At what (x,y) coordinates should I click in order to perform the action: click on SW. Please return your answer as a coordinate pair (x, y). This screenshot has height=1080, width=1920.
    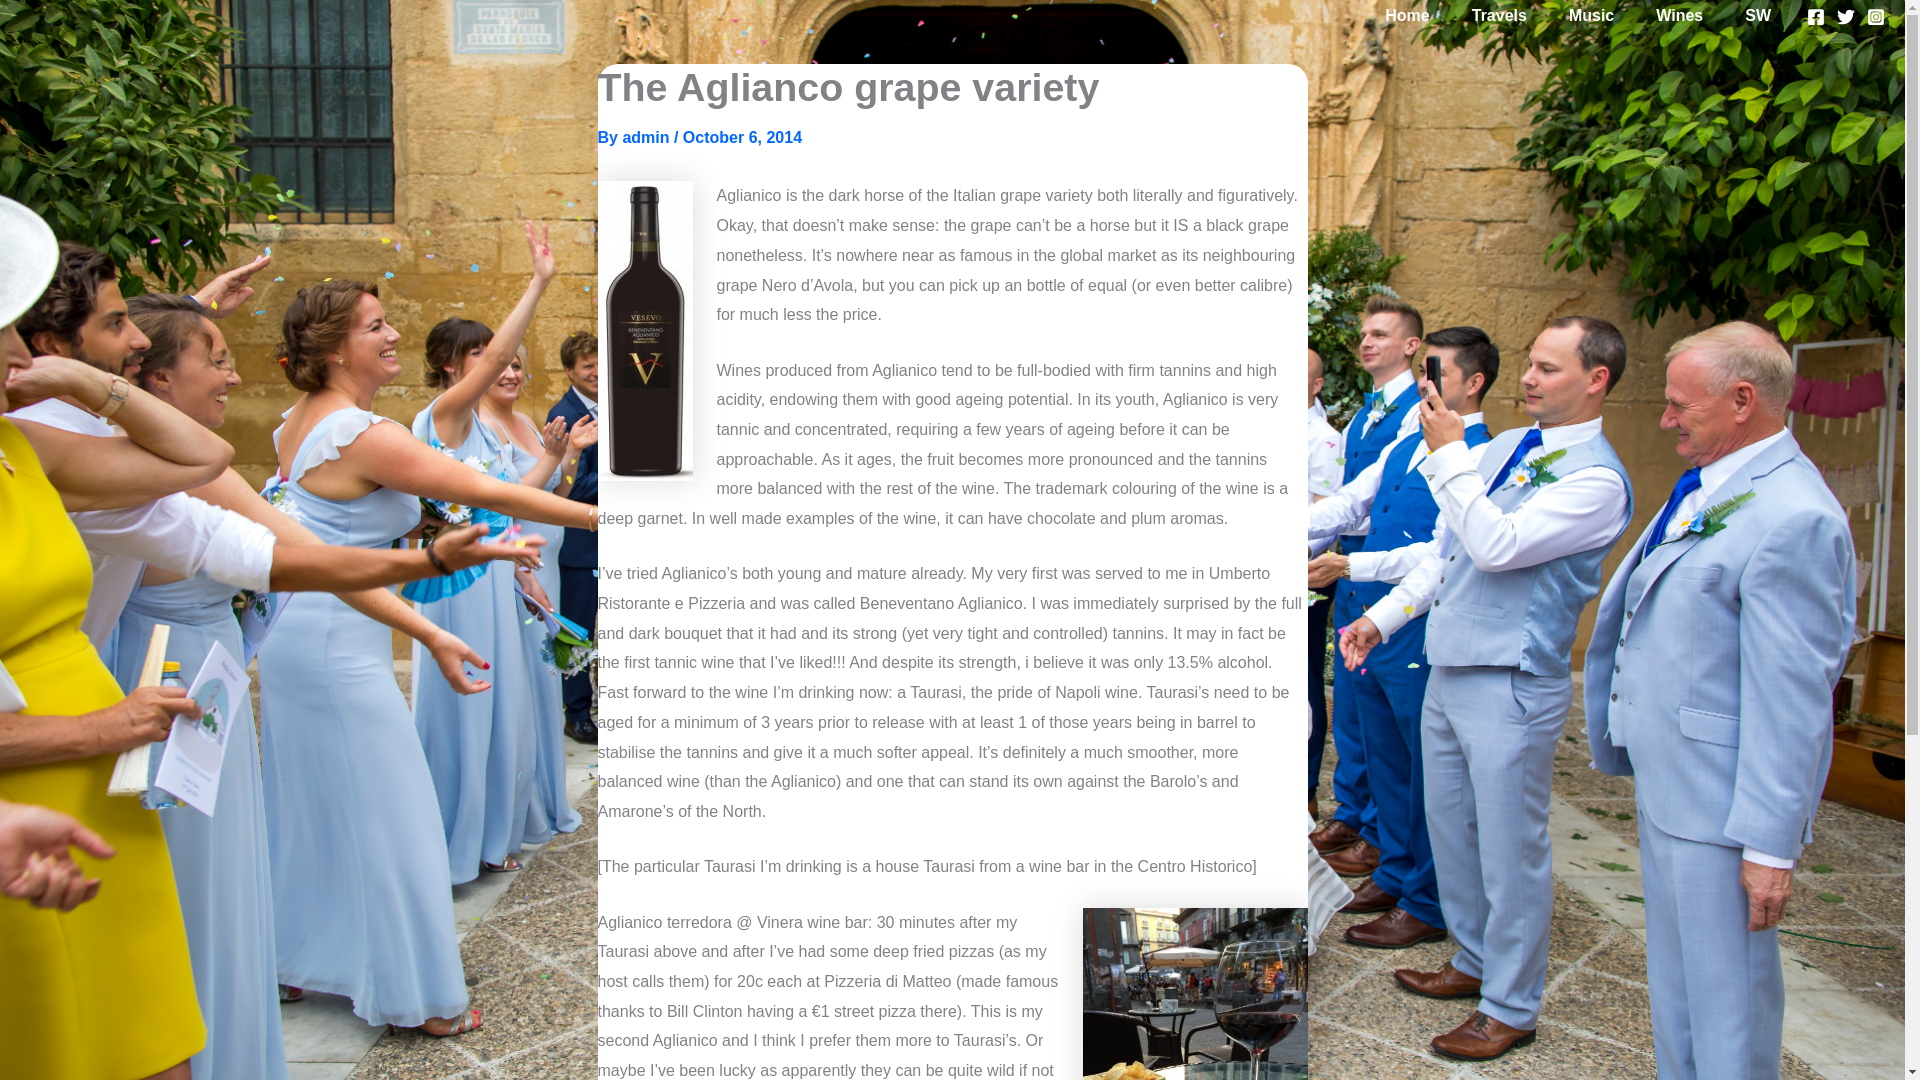
    Looking at the image, I should click on (1758, 16).